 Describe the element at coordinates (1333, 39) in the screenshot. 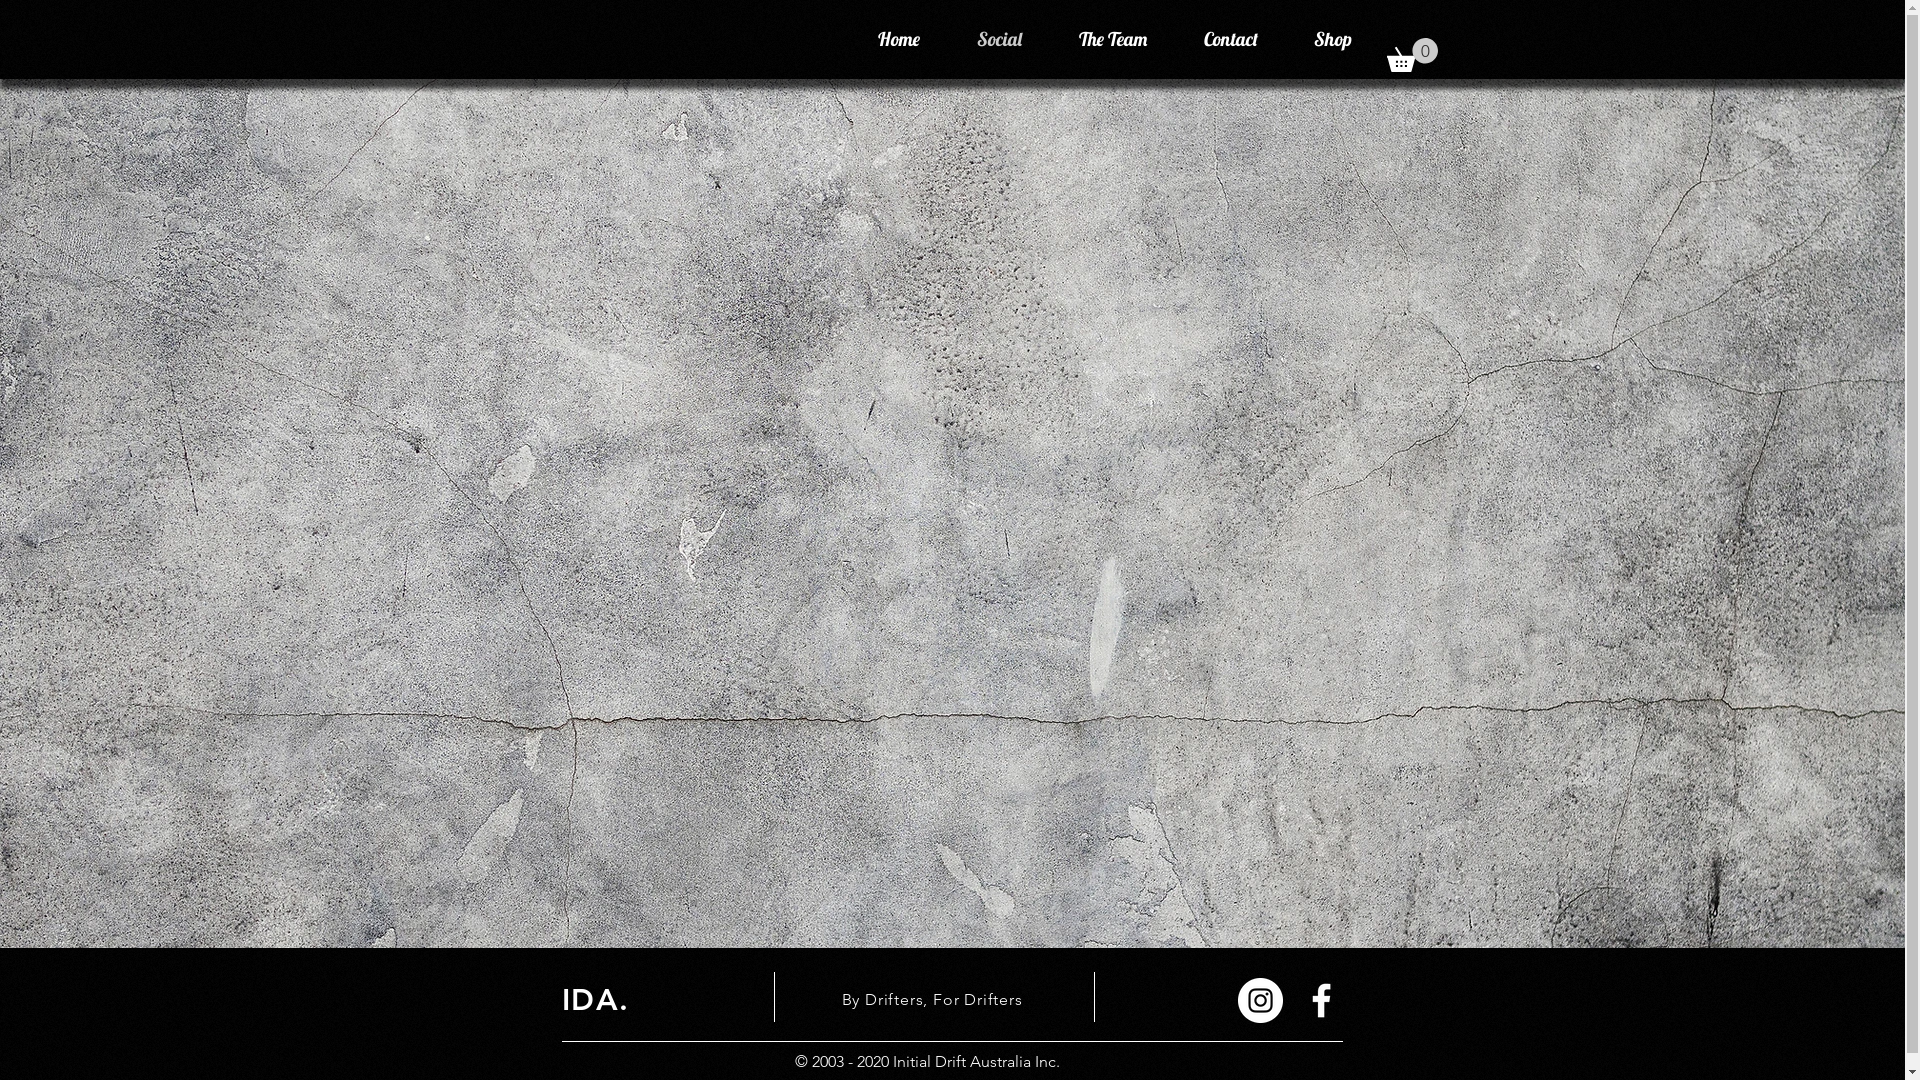

I see `Shop` at that location.